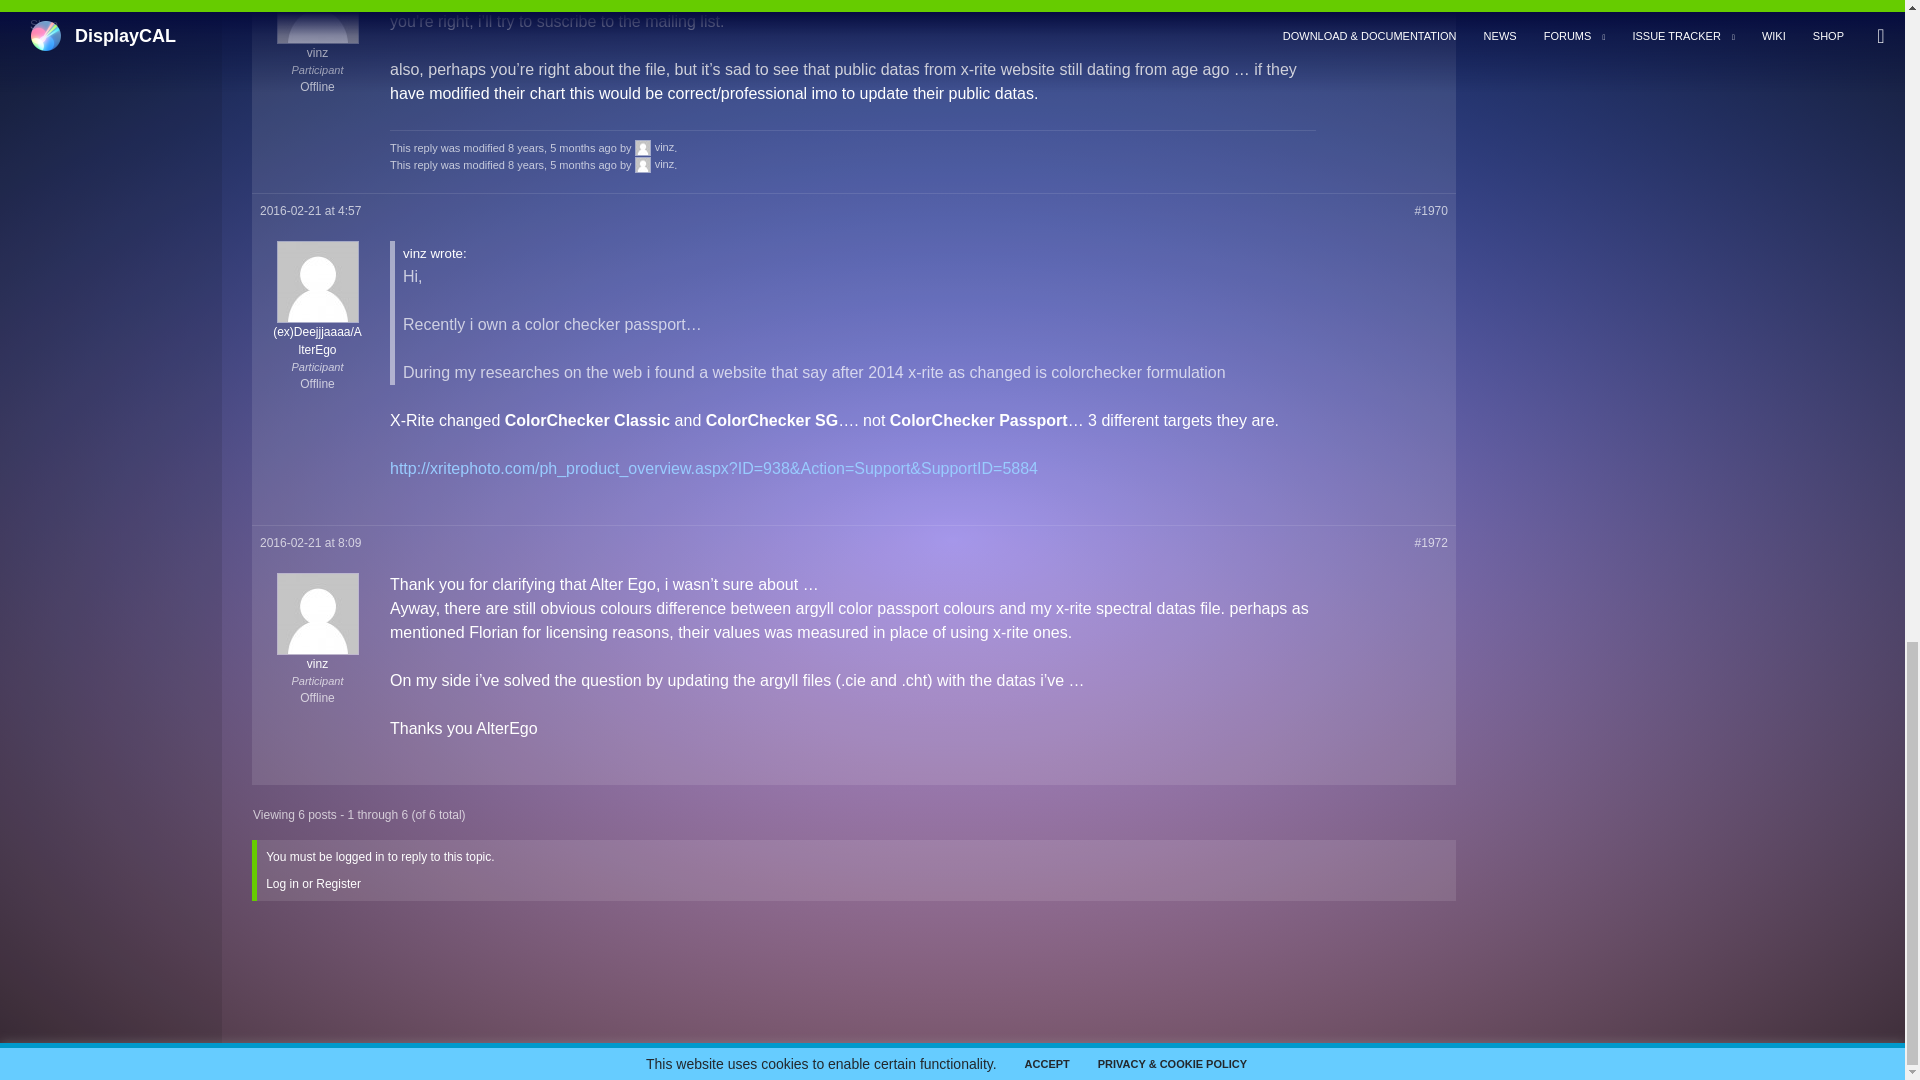 The image size is (1920, 1080). I want to click on vinz, so click(655, 147).